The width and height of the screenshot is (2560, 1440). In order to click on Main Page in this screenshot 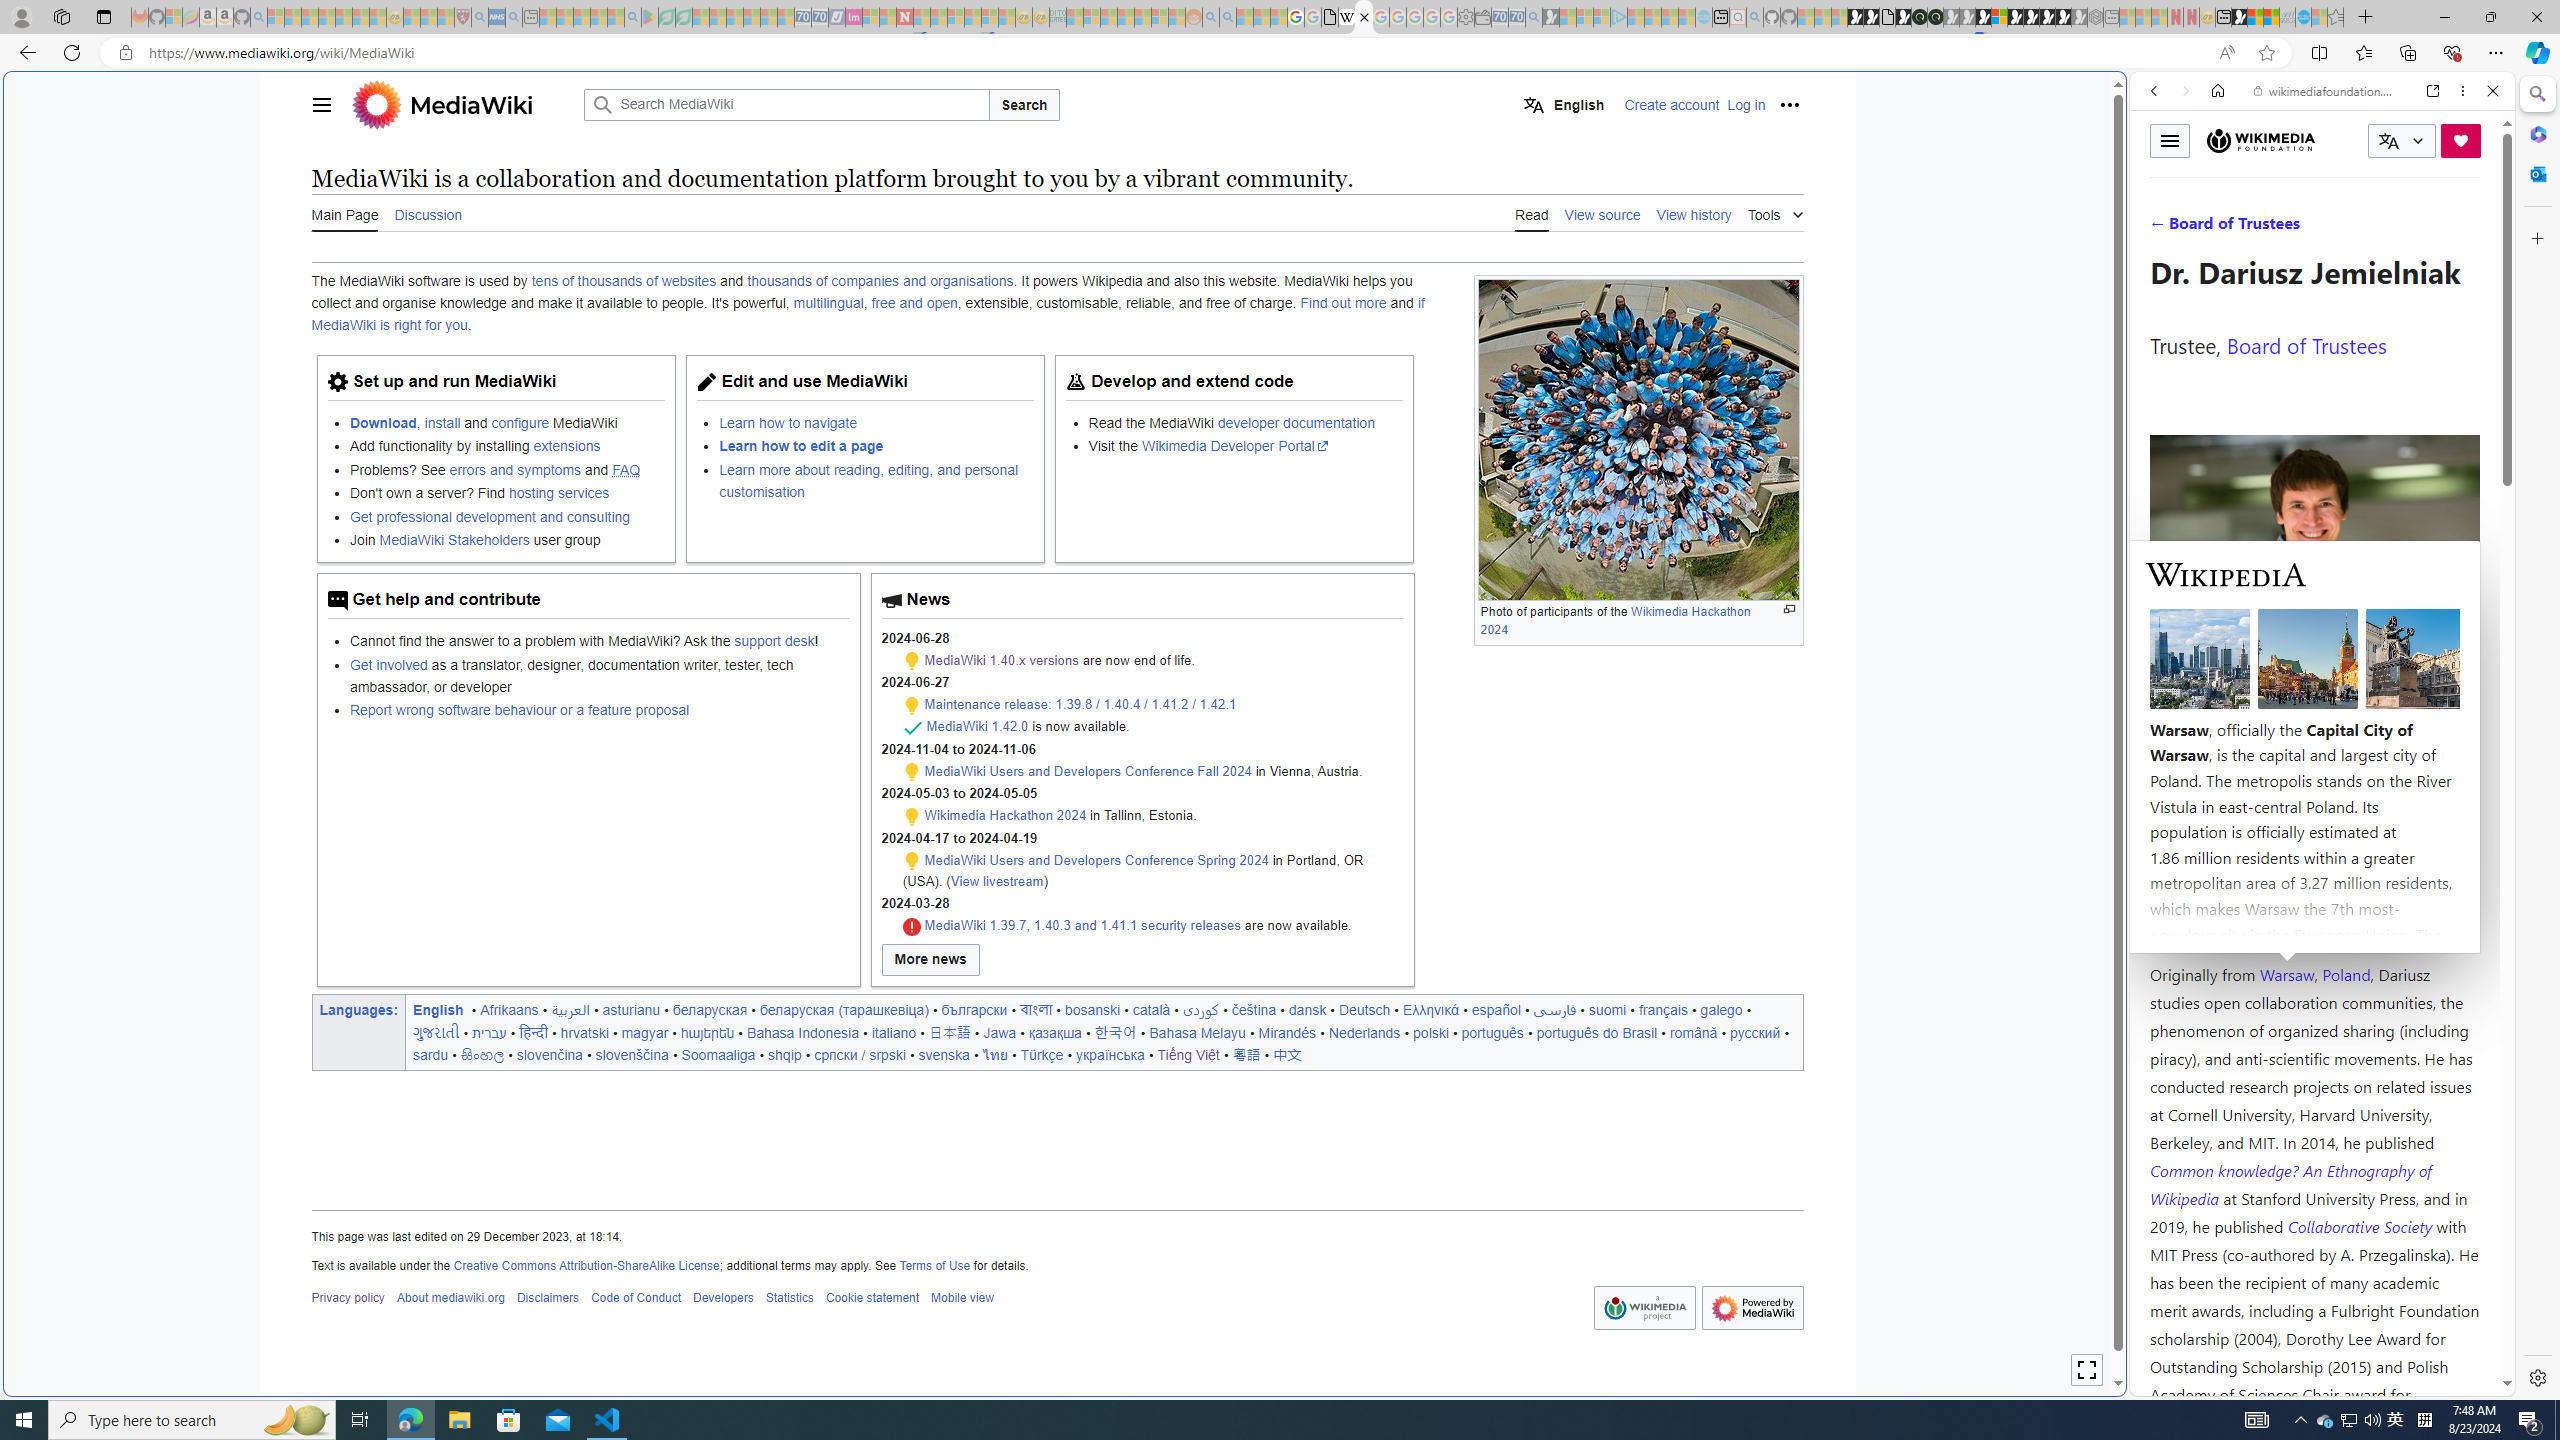, I will do `click(344, 214)`.